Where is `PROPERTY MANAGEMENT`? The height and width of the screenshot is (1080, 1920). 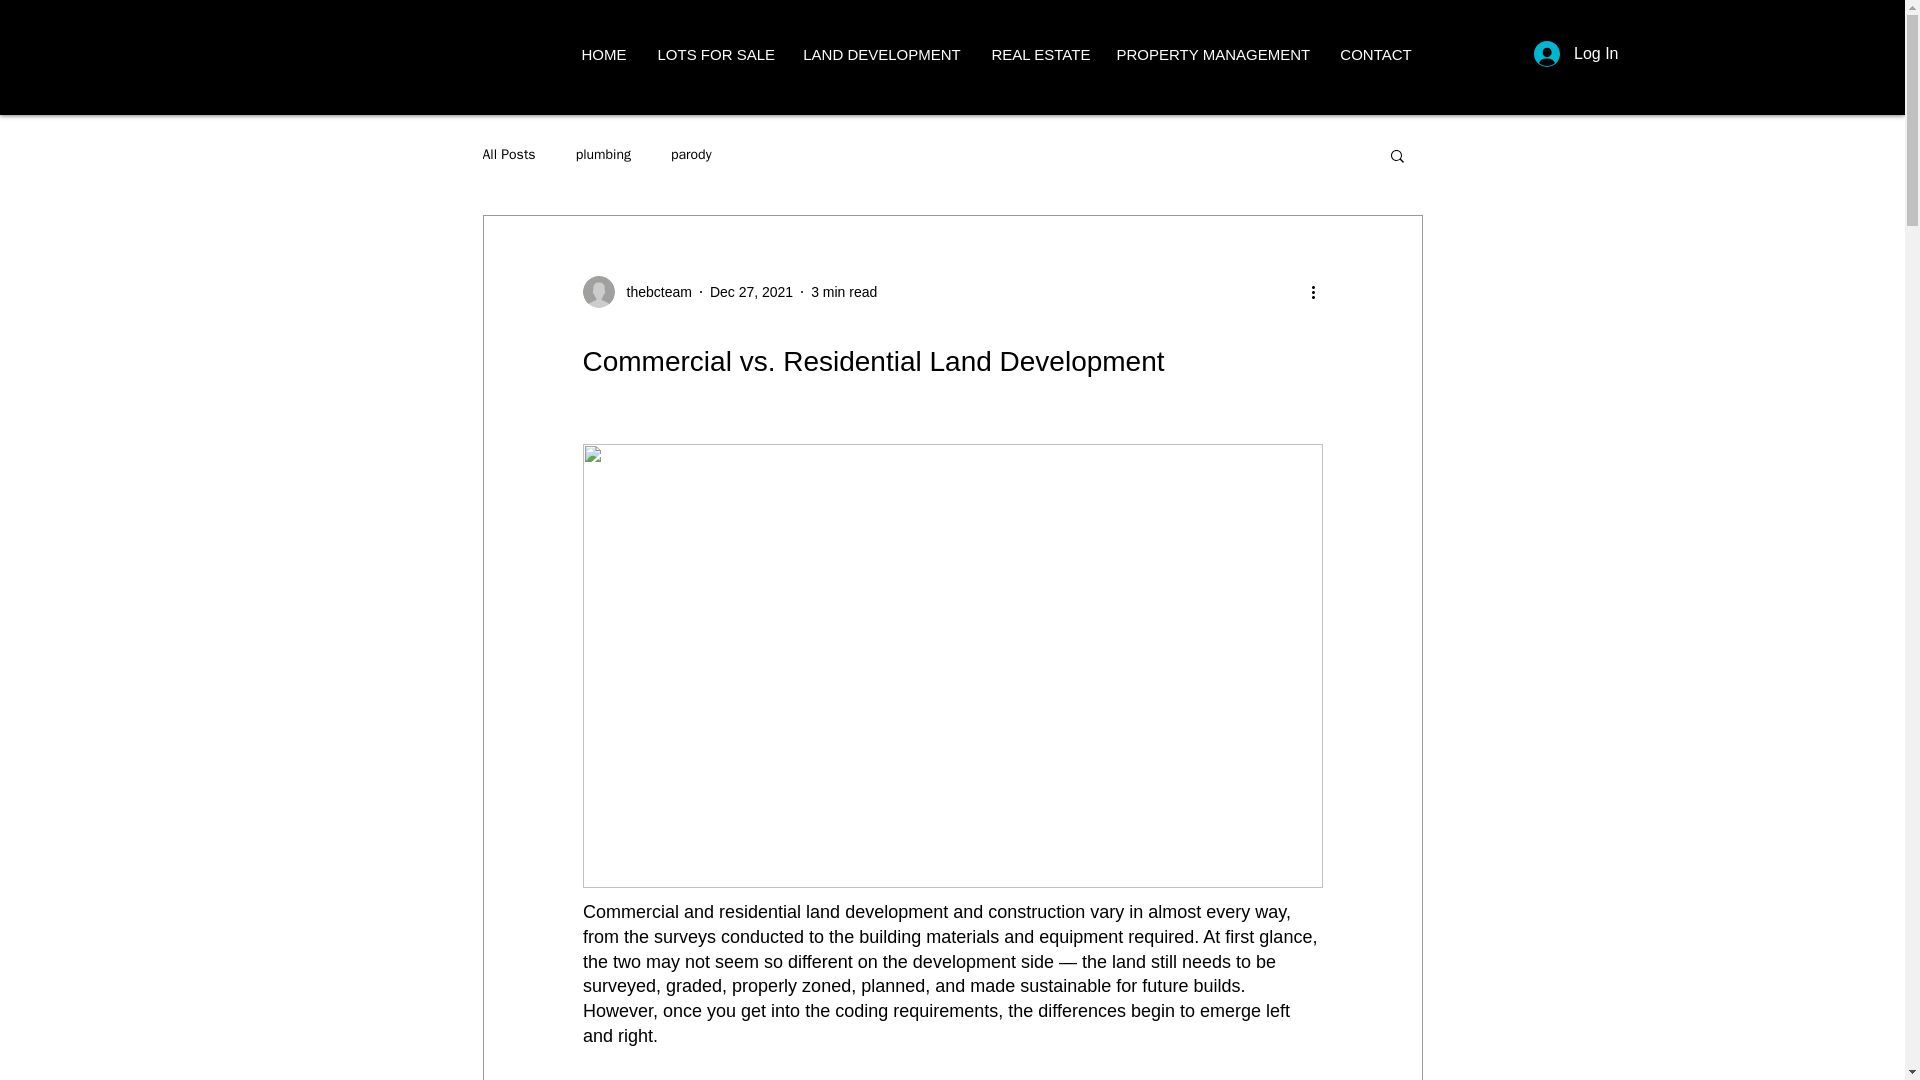
PROPERTY MANAGEMENT is located at coordinates (1213, 54).